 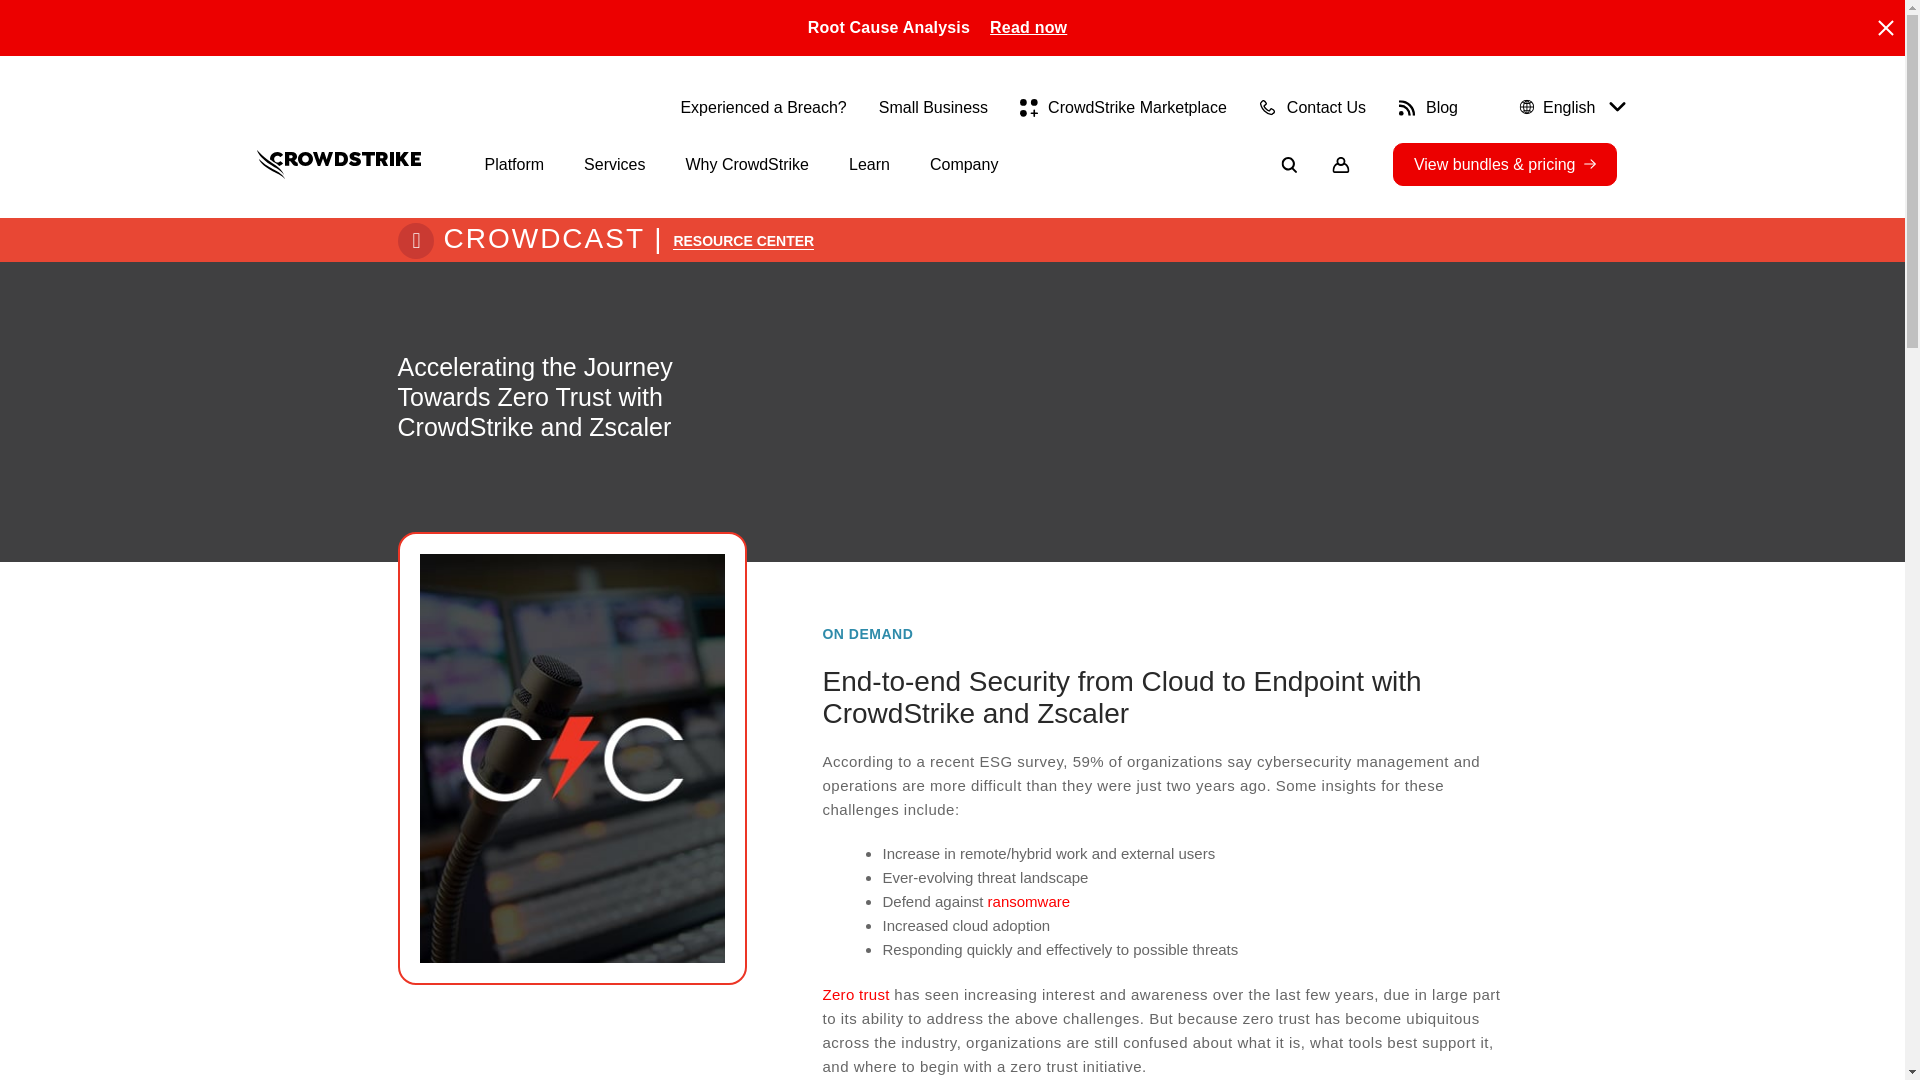 I want to click on CrowdStrike Marketplace, so click(x=1122, y=107).